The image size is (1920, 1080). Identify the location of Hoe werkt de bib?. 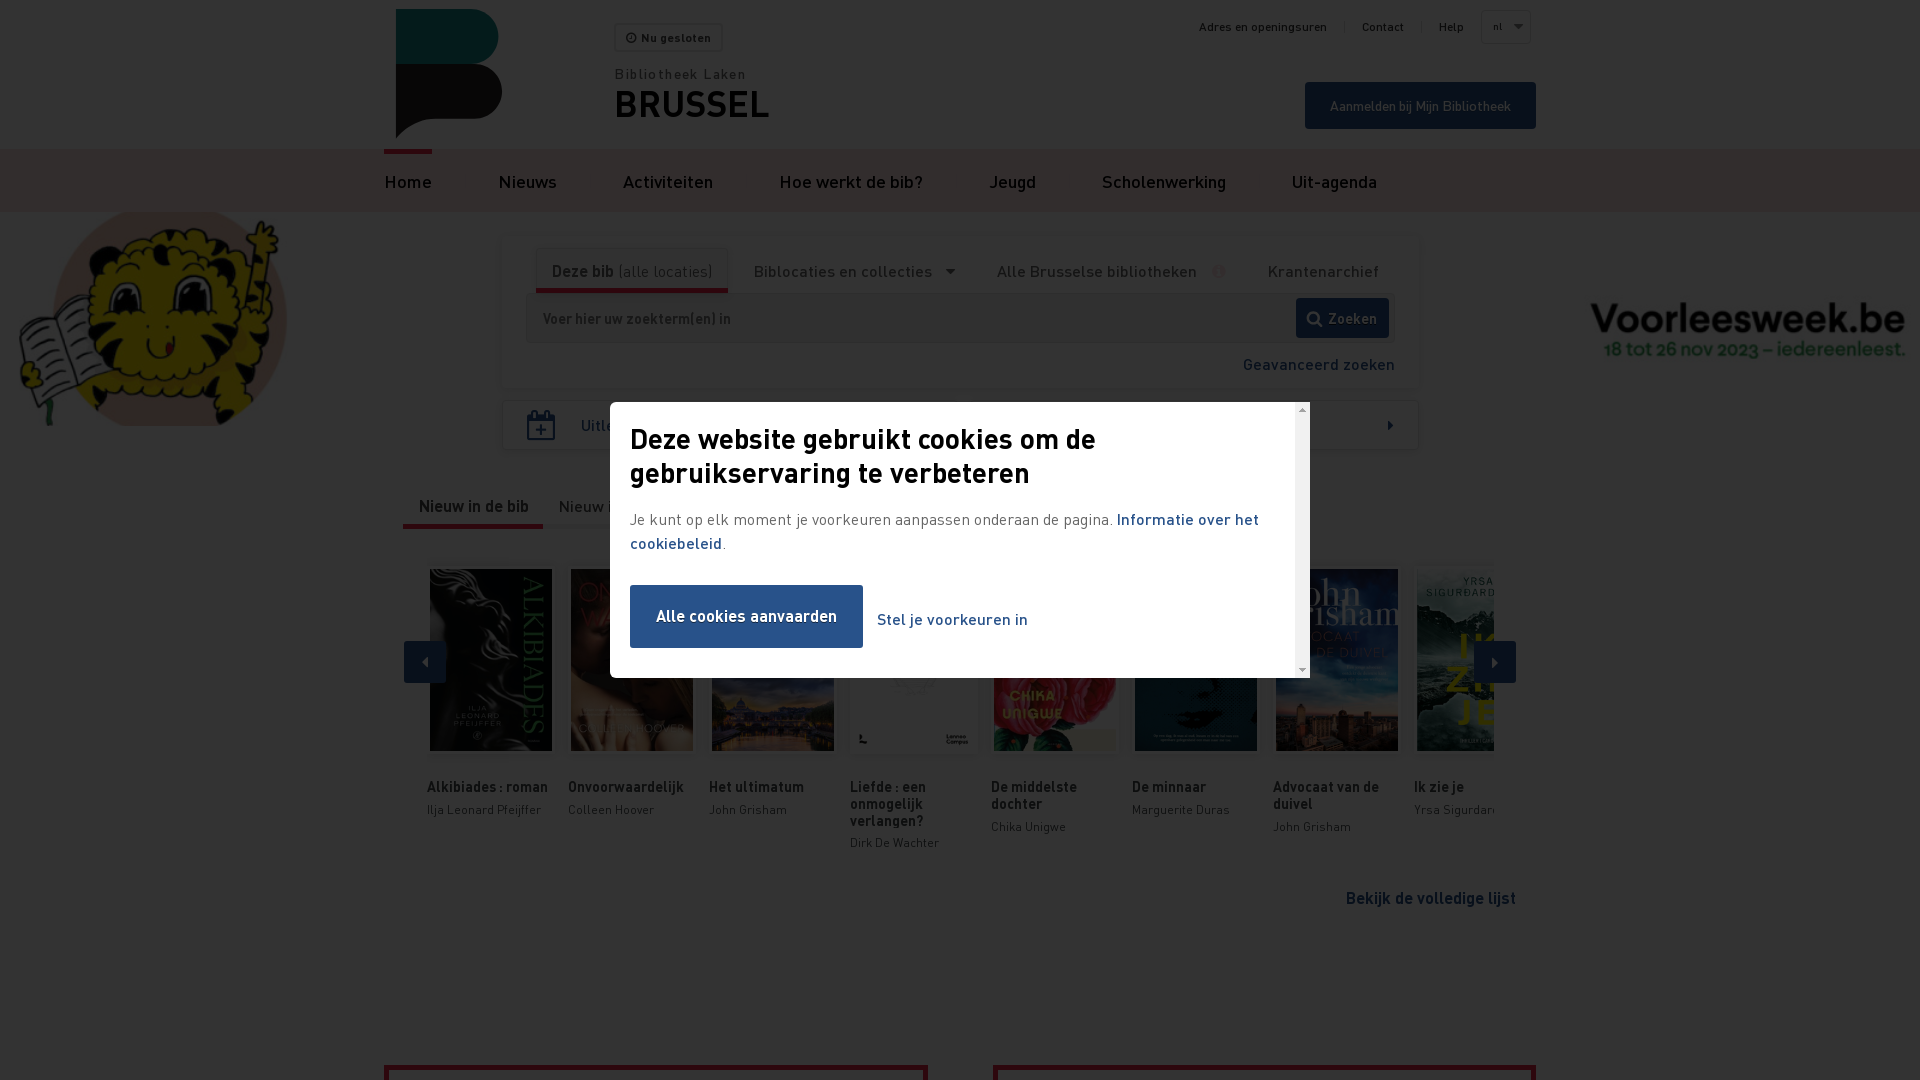
(851, 180).